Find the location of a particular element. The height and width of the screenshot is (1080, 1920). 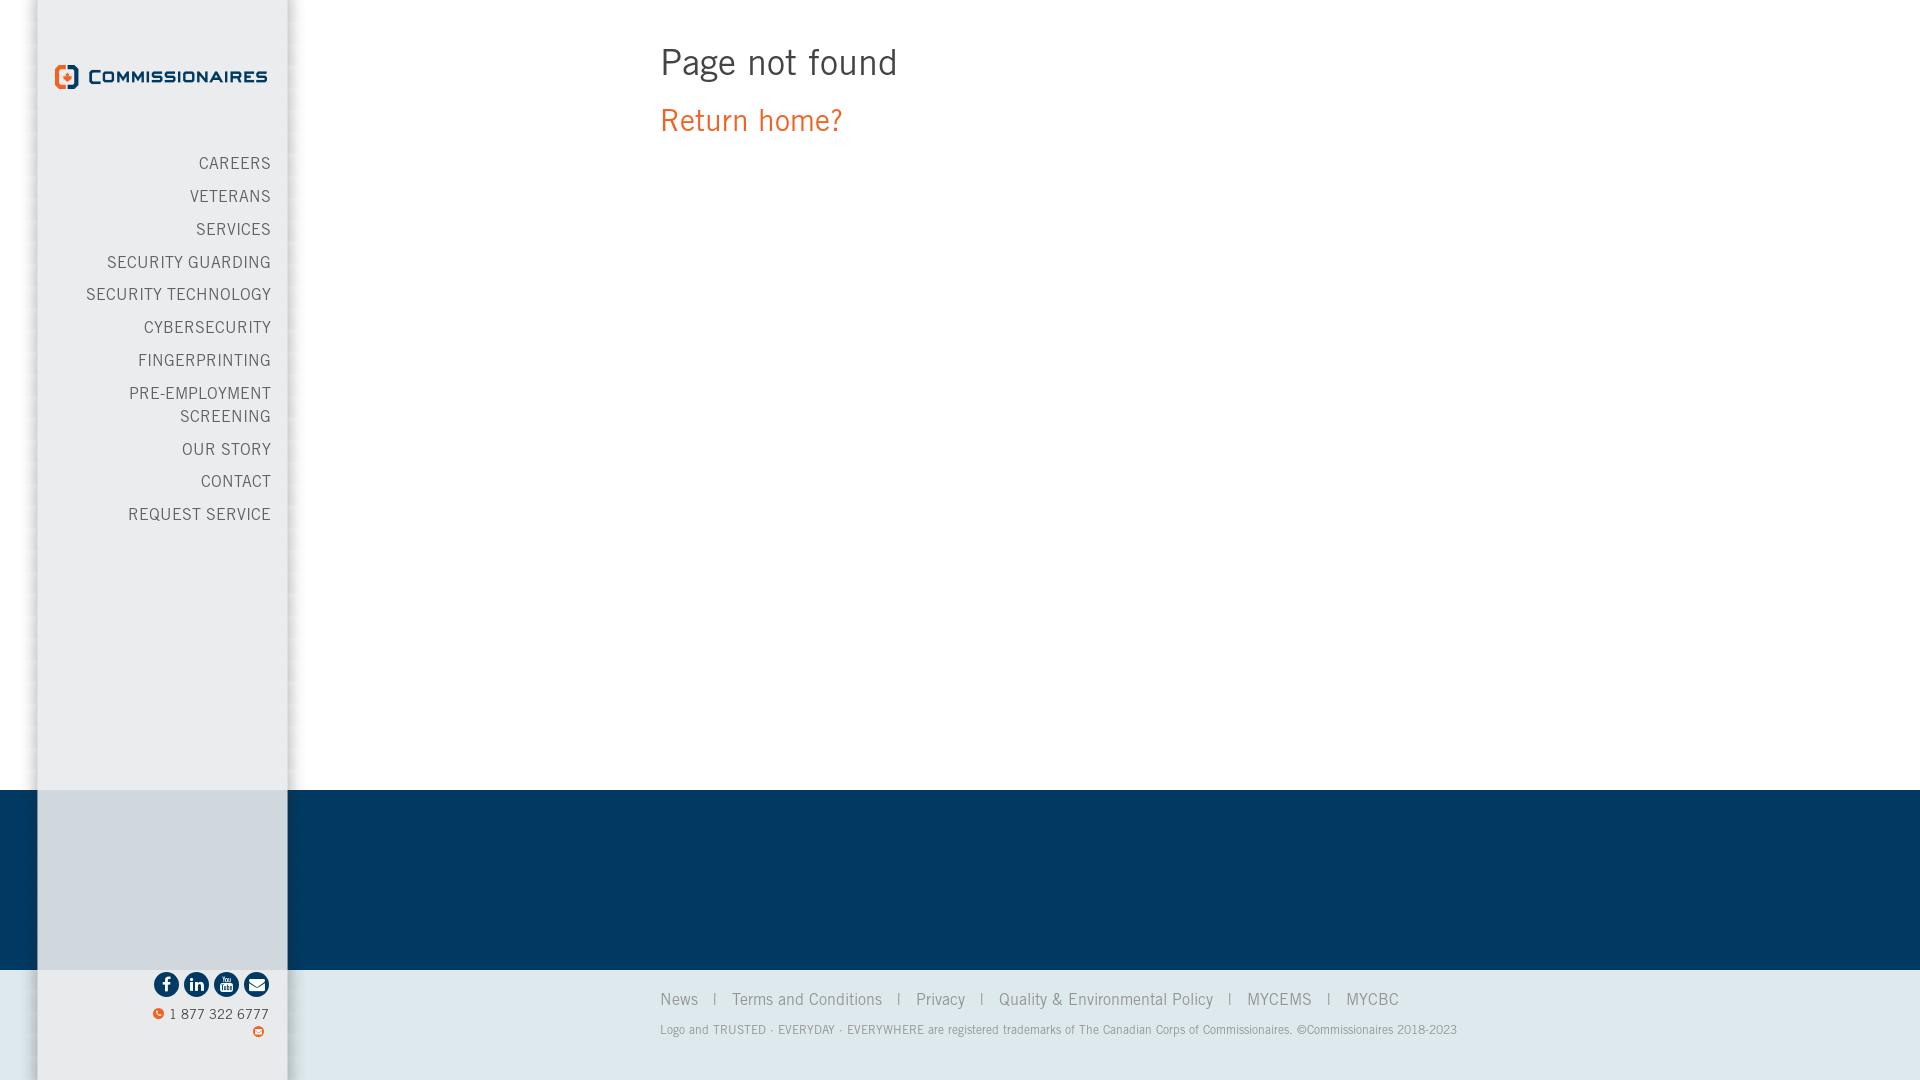

CONTACT is located at coordinates (236, 483).